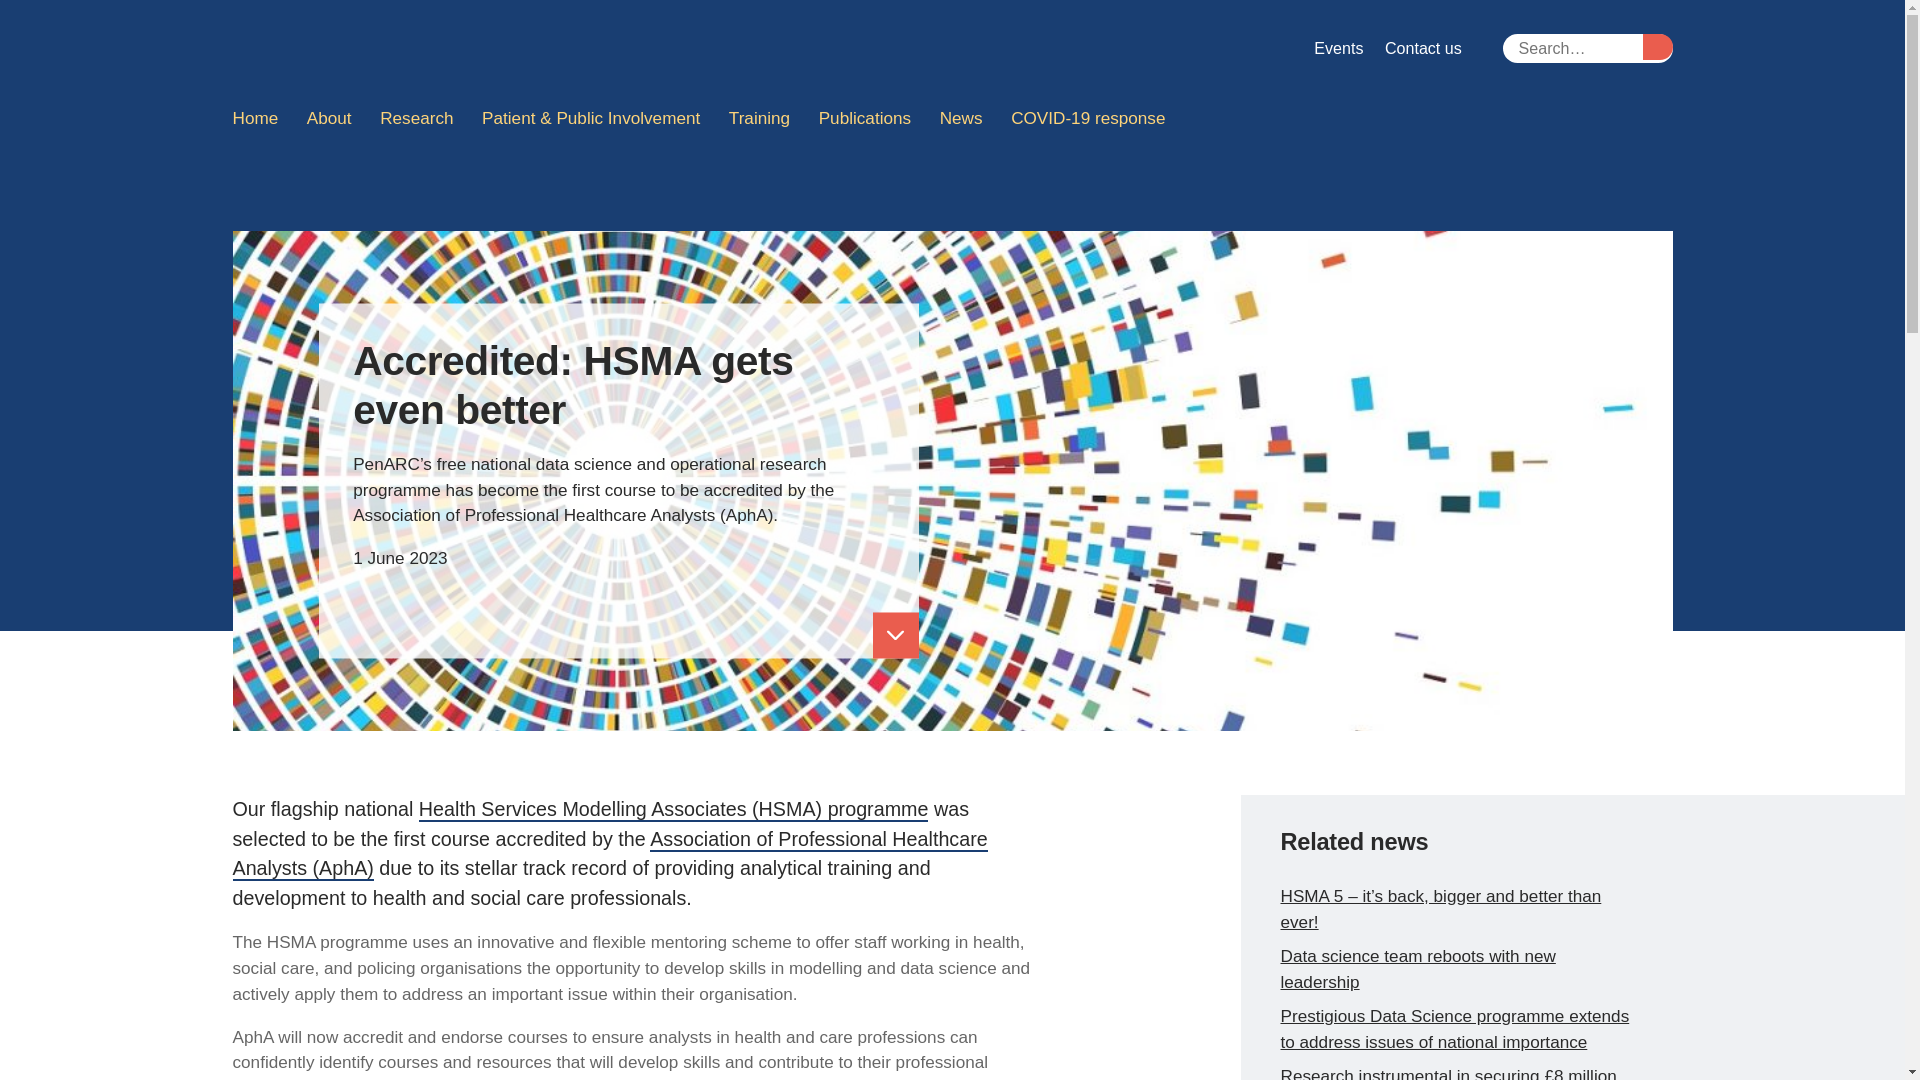 The height and width of the screenshot is (1080, 1920). What do you see at coordinates (960, 119) in the screenshot?
I see `News` at bounding box center [960, 119].